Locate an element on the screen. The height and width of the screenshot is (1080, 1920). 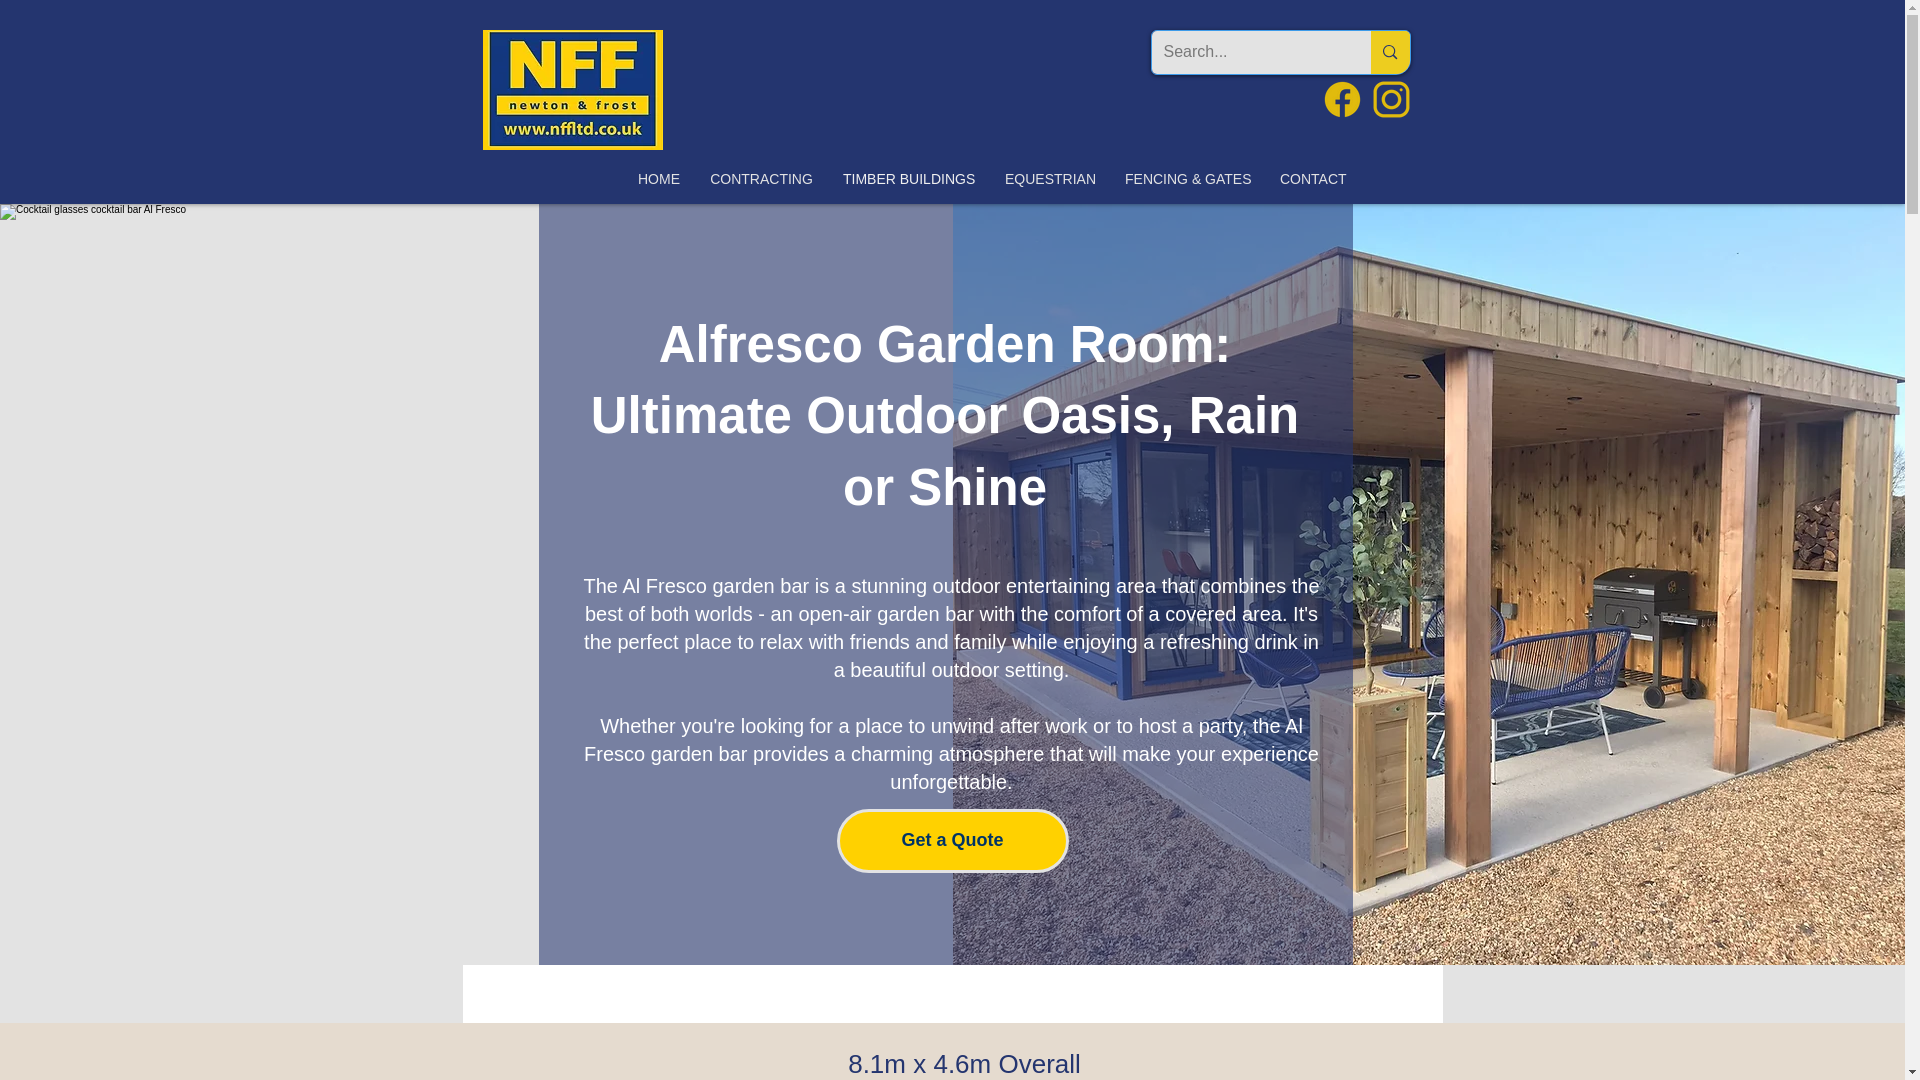
CONTRACTING is located at coordinates (761, 180).